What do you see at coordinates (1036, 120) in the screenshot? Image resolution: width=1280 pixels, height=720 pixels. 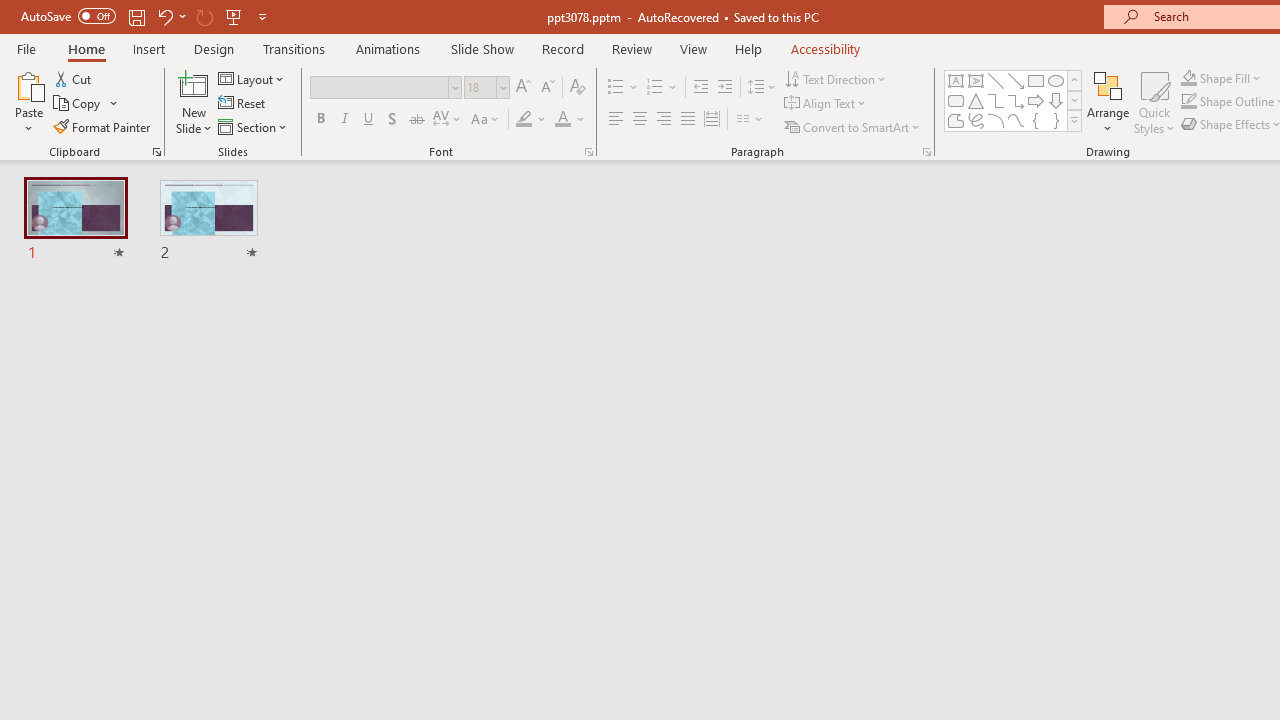 I see `Left Brace` at bounding box center [1036, 120].